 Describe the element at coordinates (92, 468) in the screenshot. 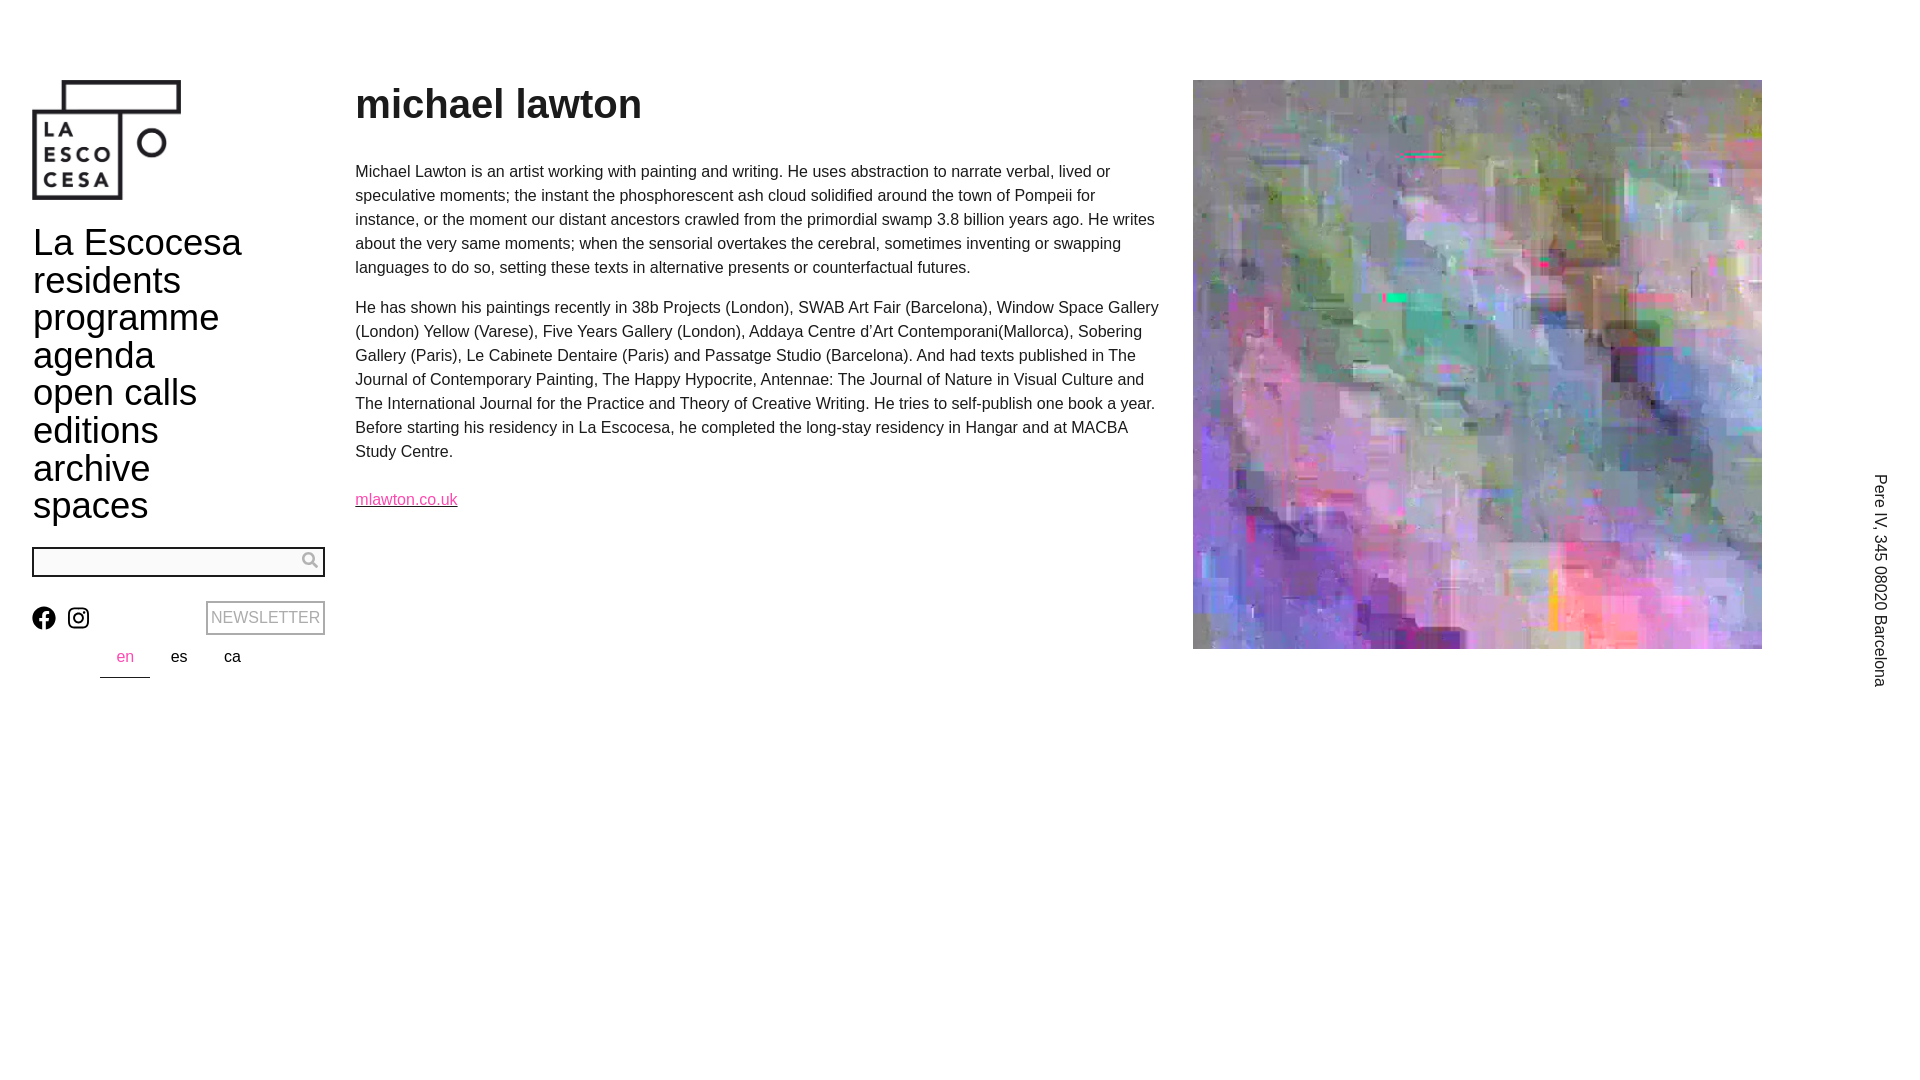

I see `archive` at that location.